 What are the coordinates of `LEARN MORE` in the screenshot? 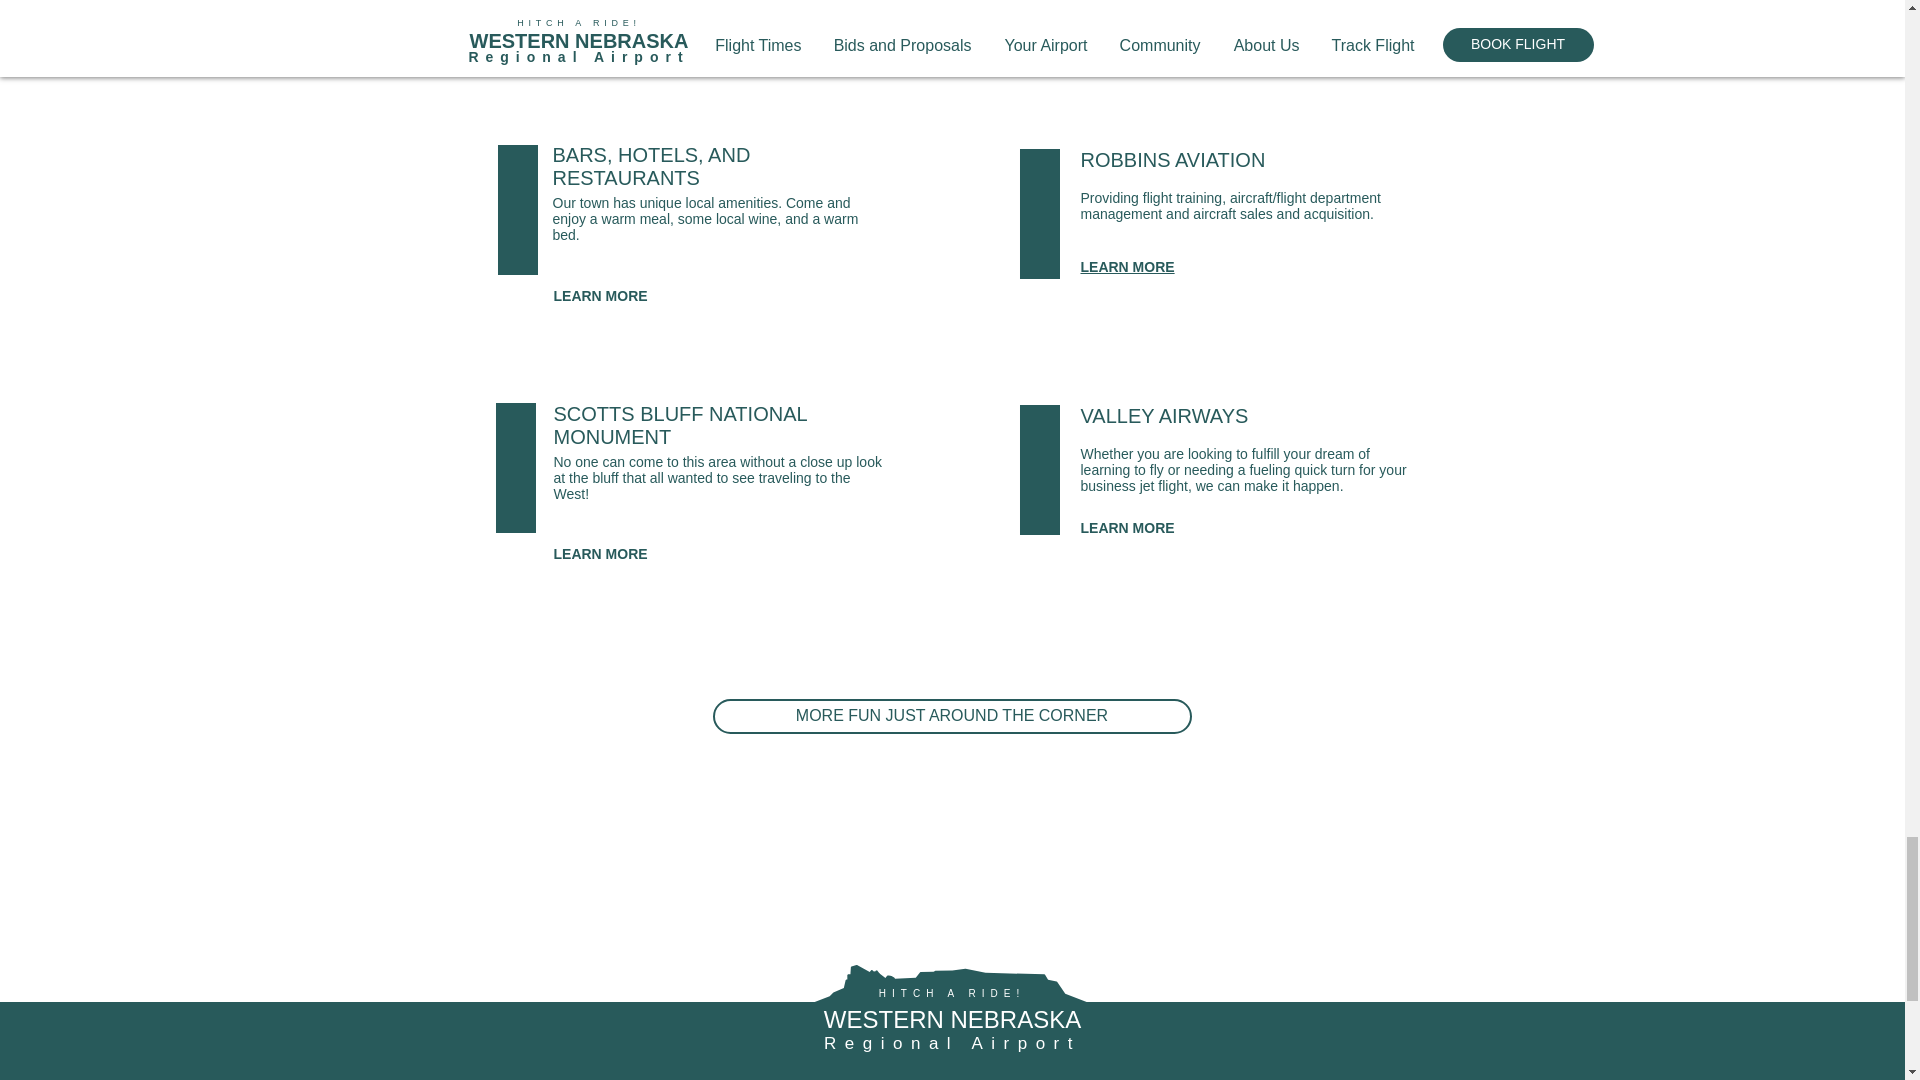 It's located at (598, 14).